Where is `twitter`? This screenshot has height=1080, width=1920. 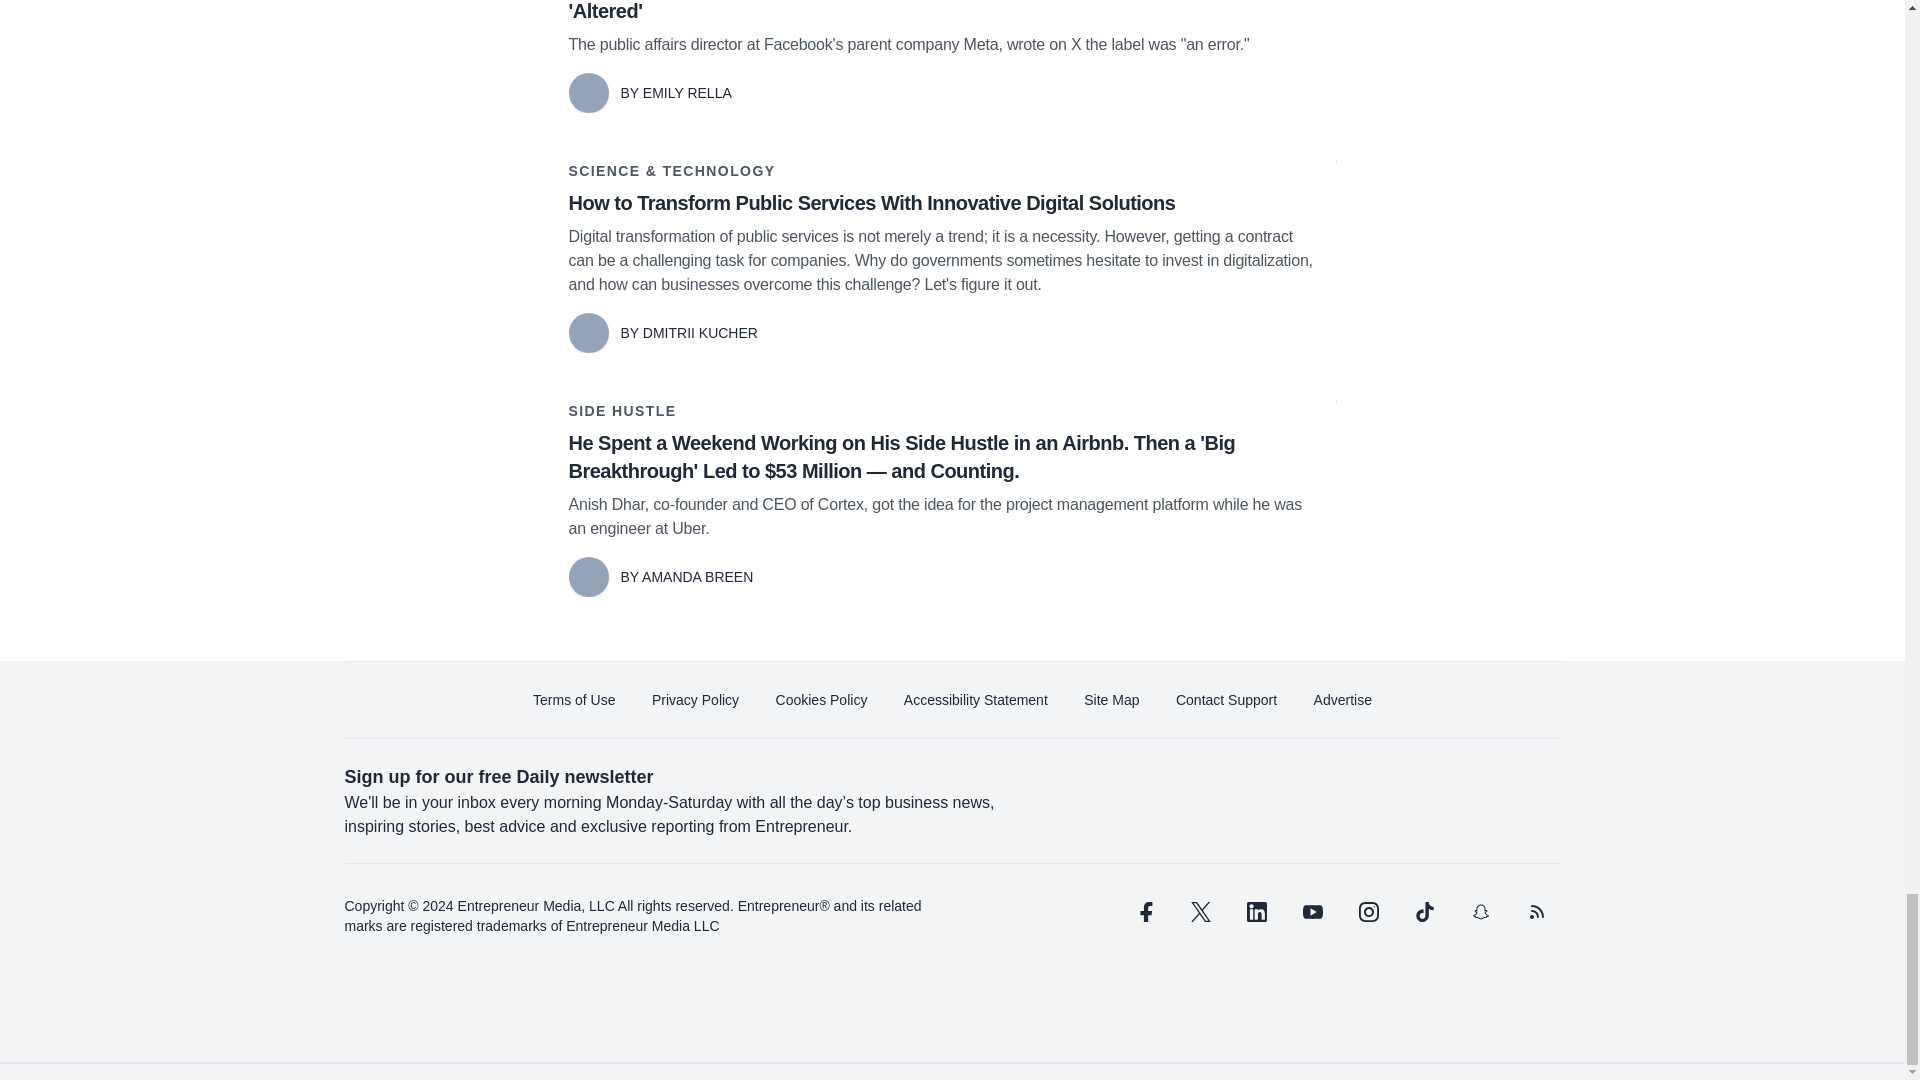 twitter is located at coordinates (1200, 912).